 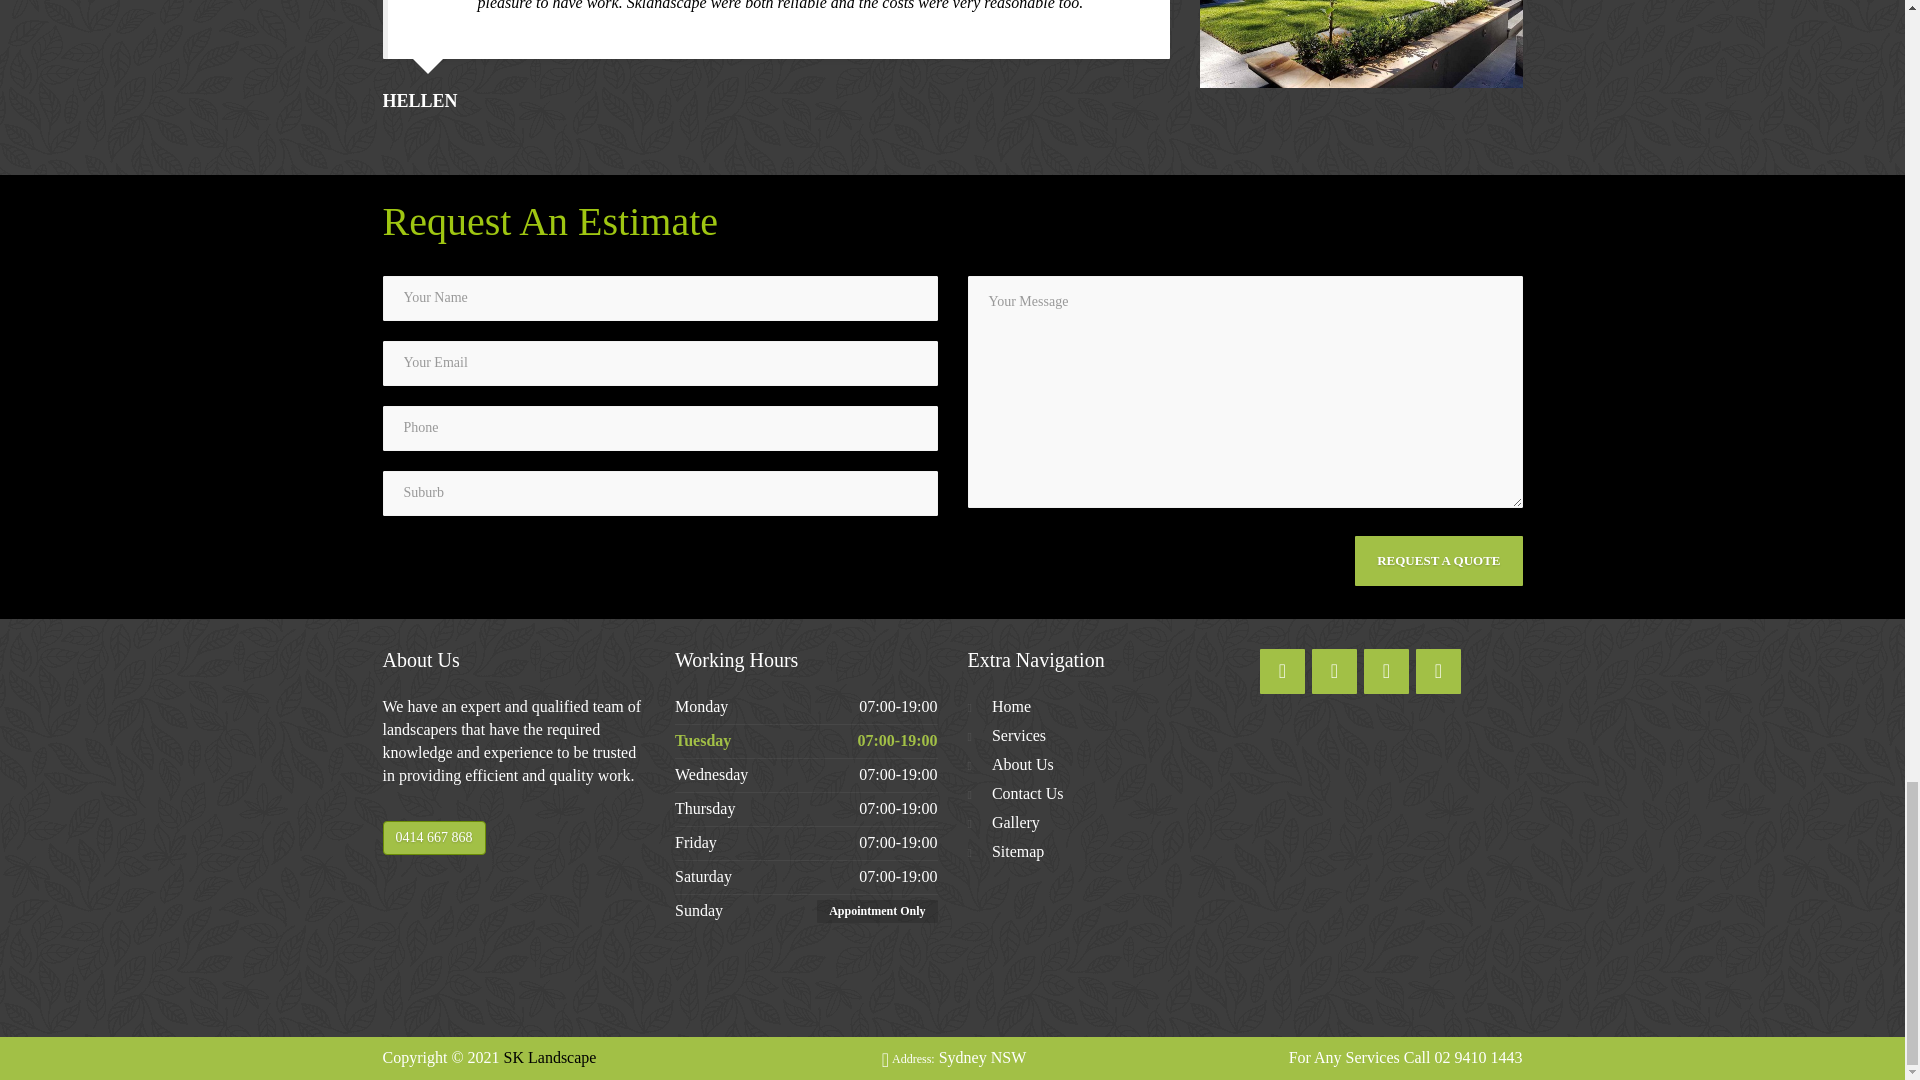 What do you see at coordinates (1438, 561) in the screenshot?
I see `Request a Quote` at bounding box center [1438, 561].